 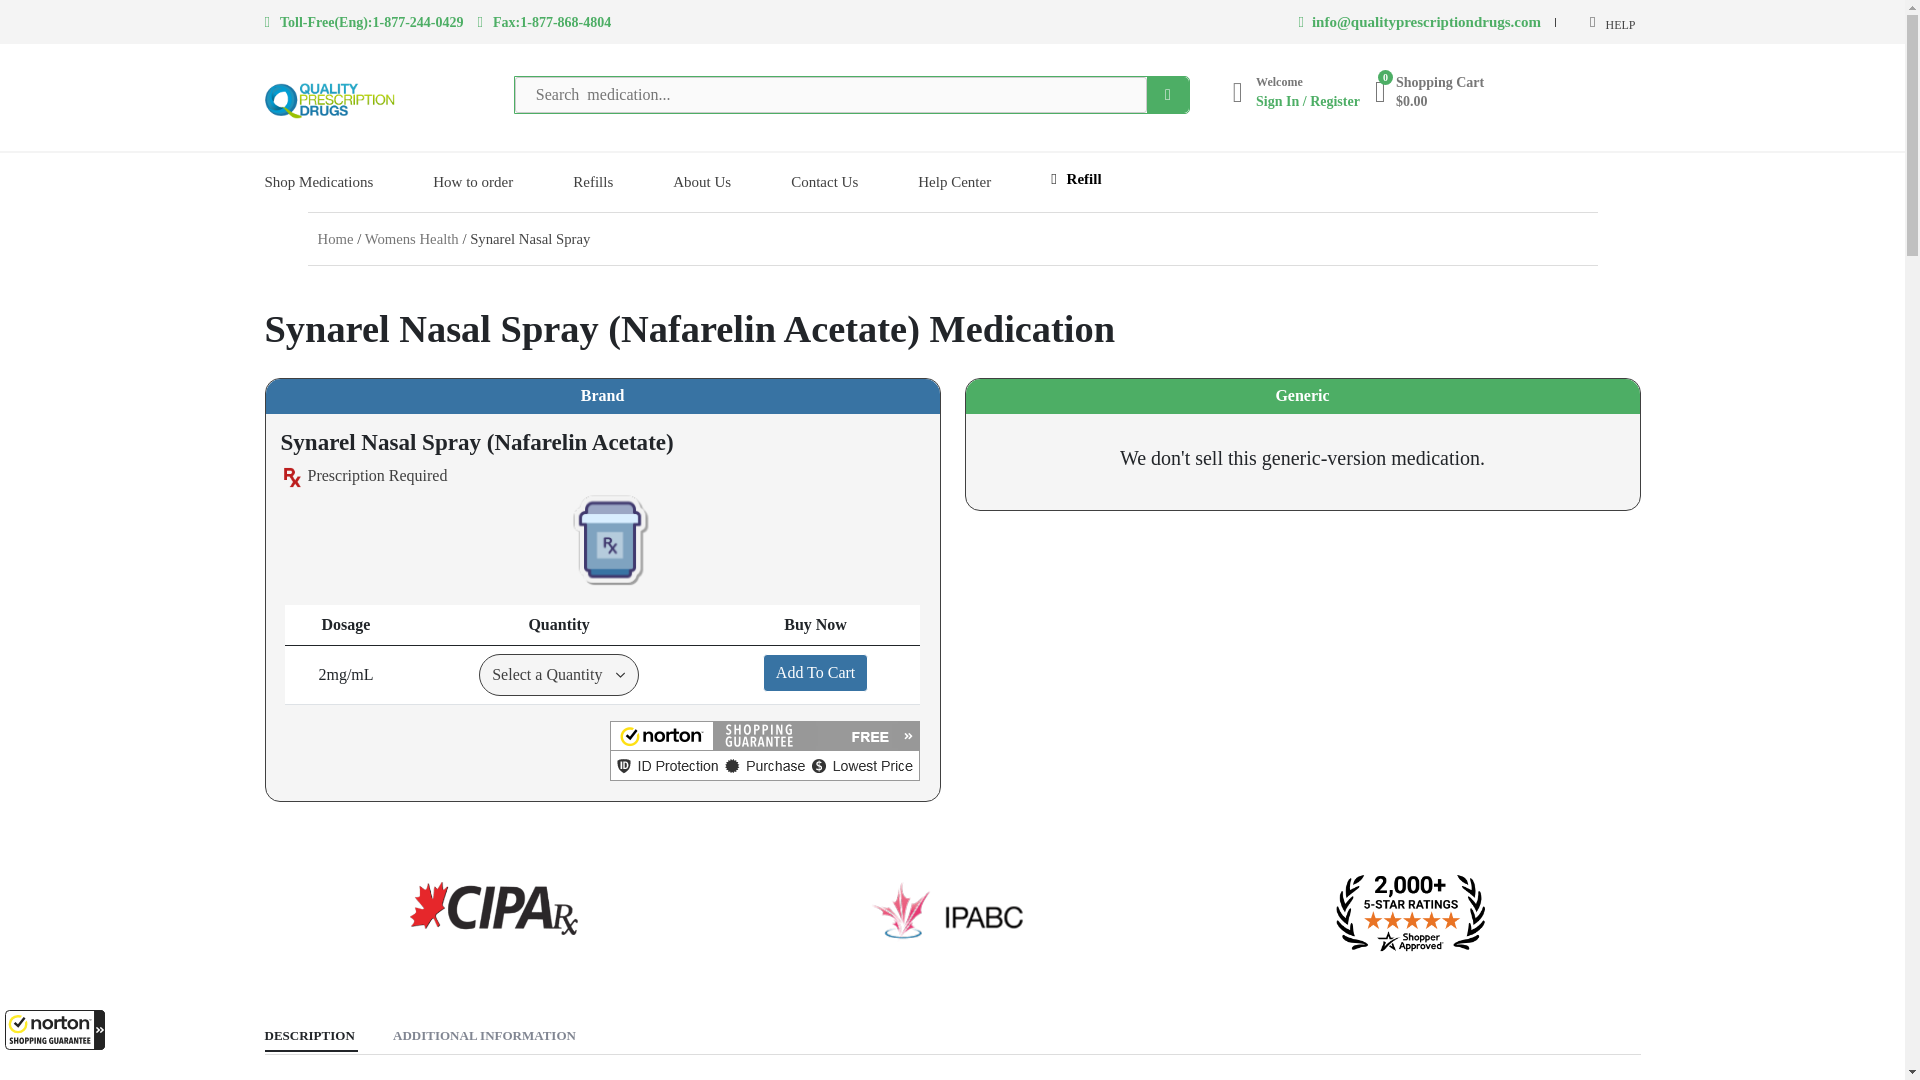 What do you see at coordinates (824, 182) in the screenshot?
I see `Contact Us` at bounding box center [824, 182].